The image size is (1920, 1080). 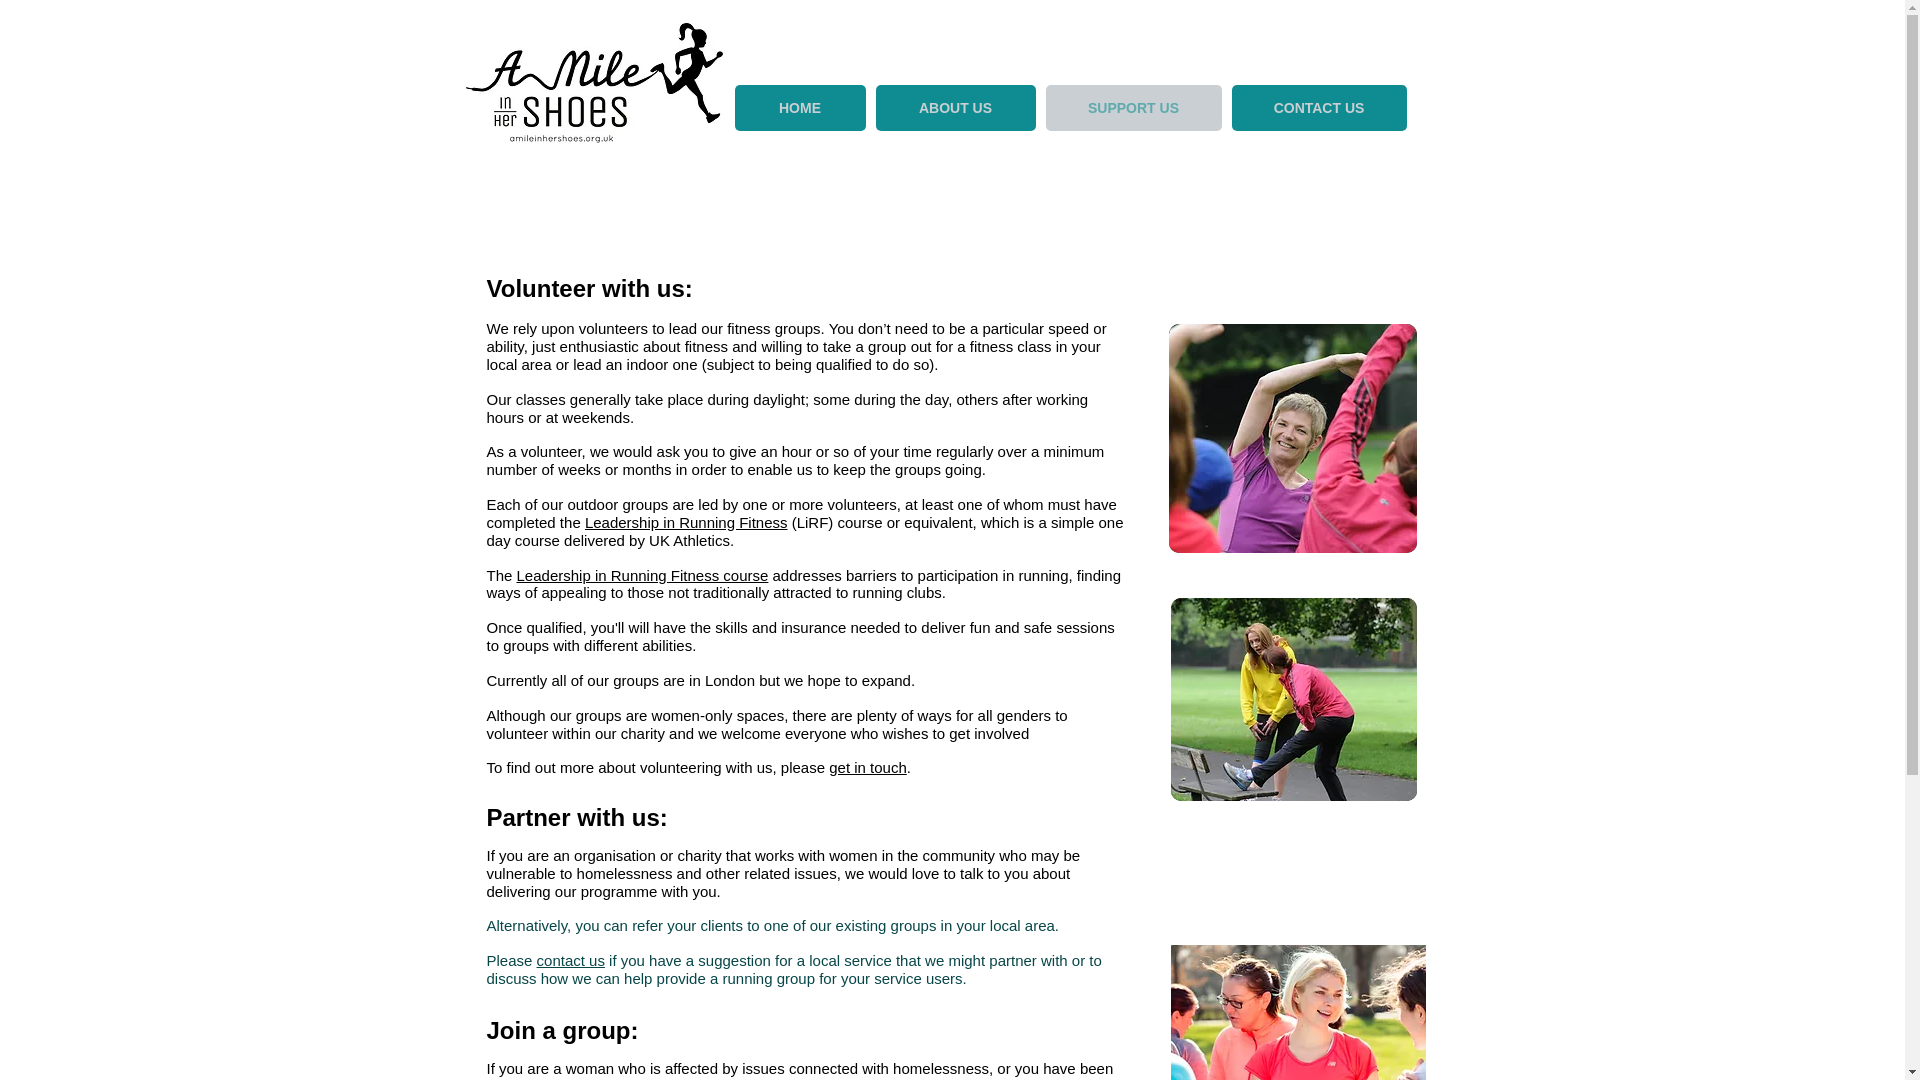 I want to click on ABOUT US, so click(x=956, y=108).